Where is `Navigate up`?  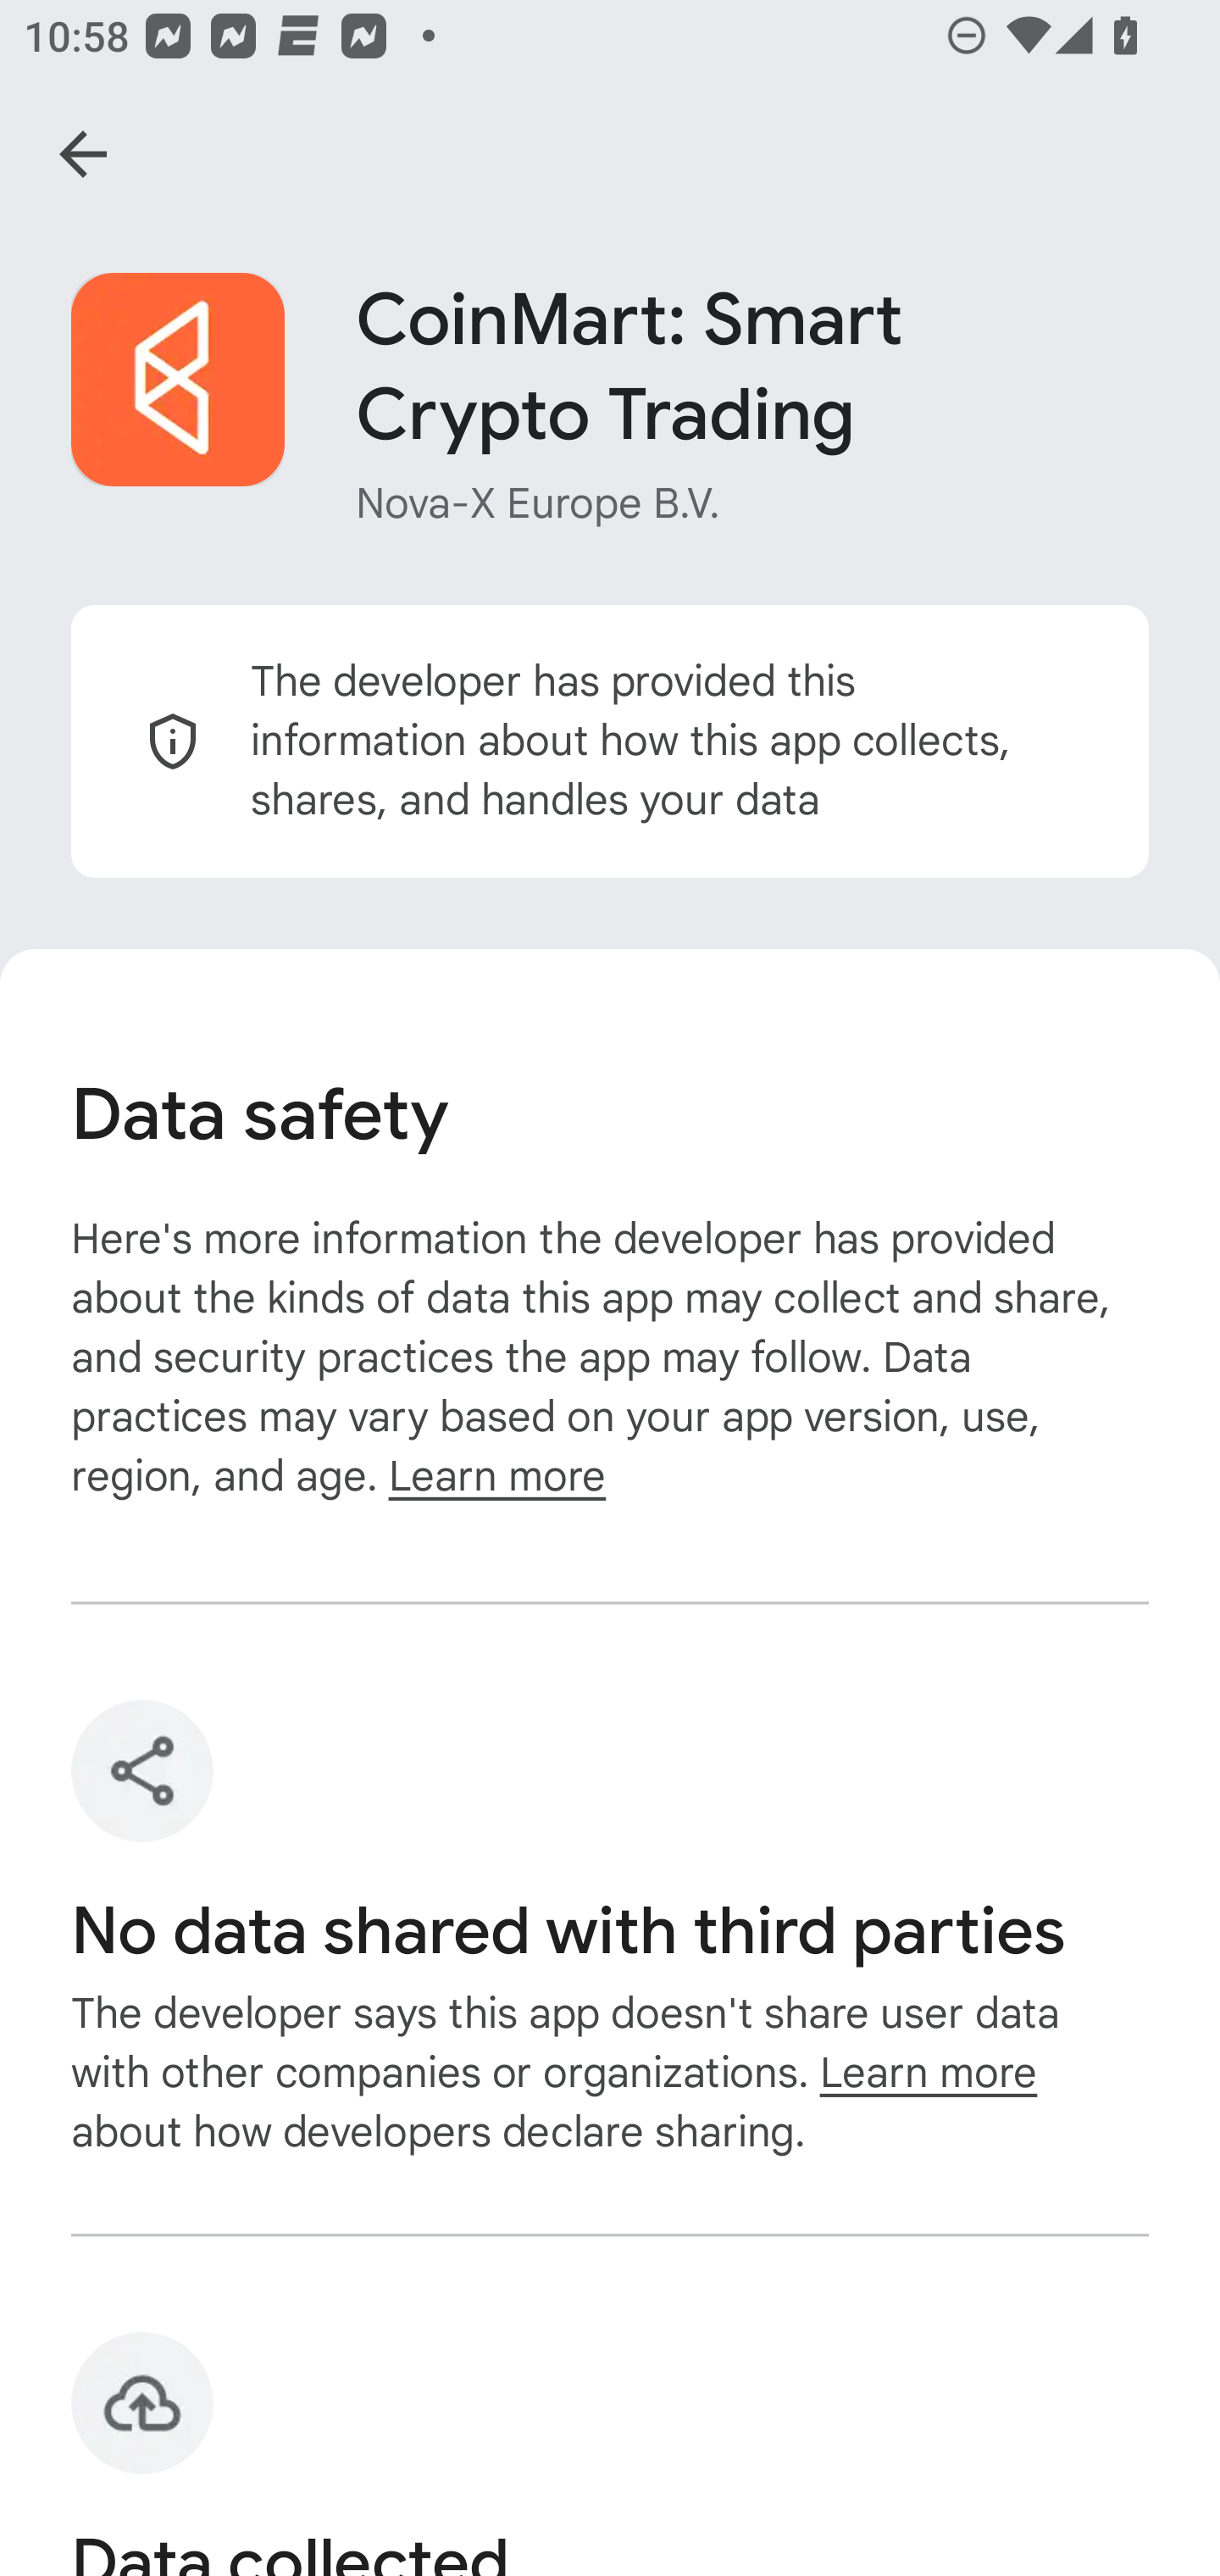
Navigate up is located at coordinates (83, 154).